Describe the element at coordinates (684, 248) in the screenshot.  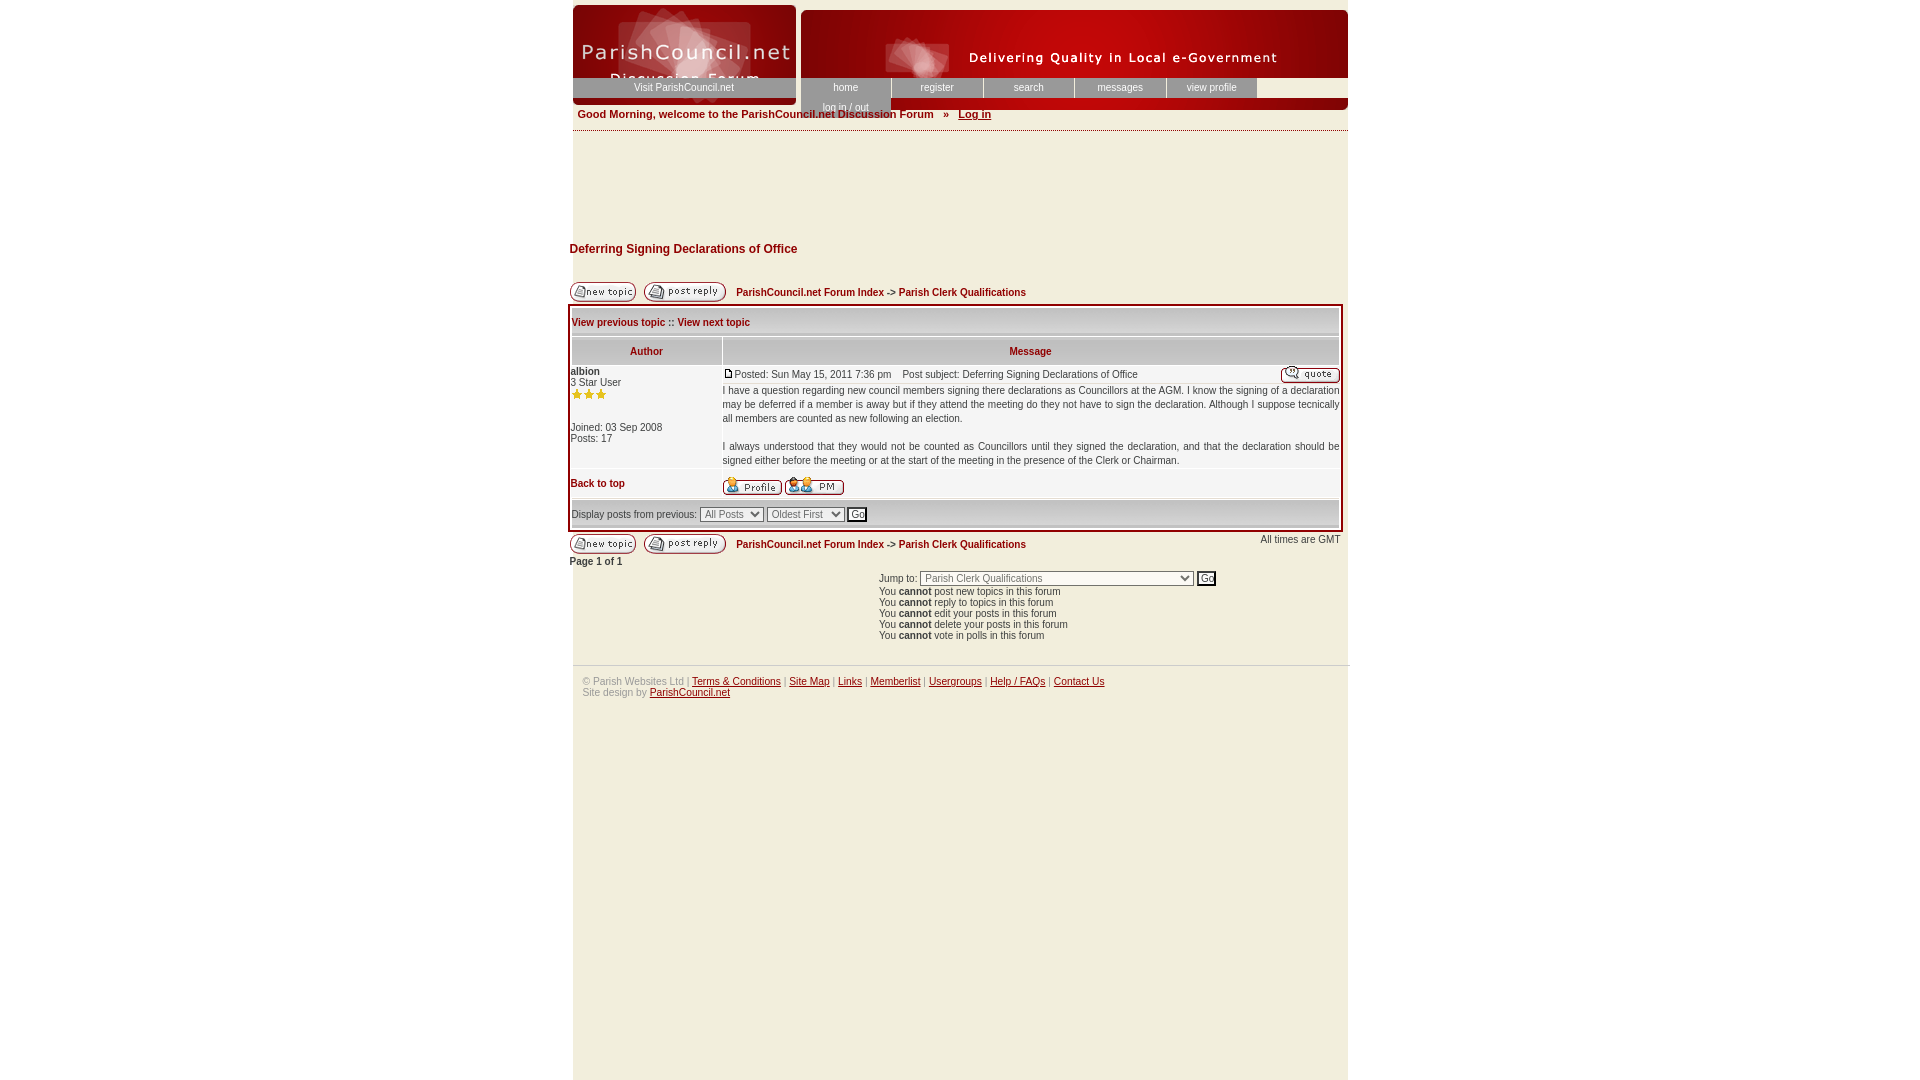
I see `Deferring Signing Declarations of Office` at that location.